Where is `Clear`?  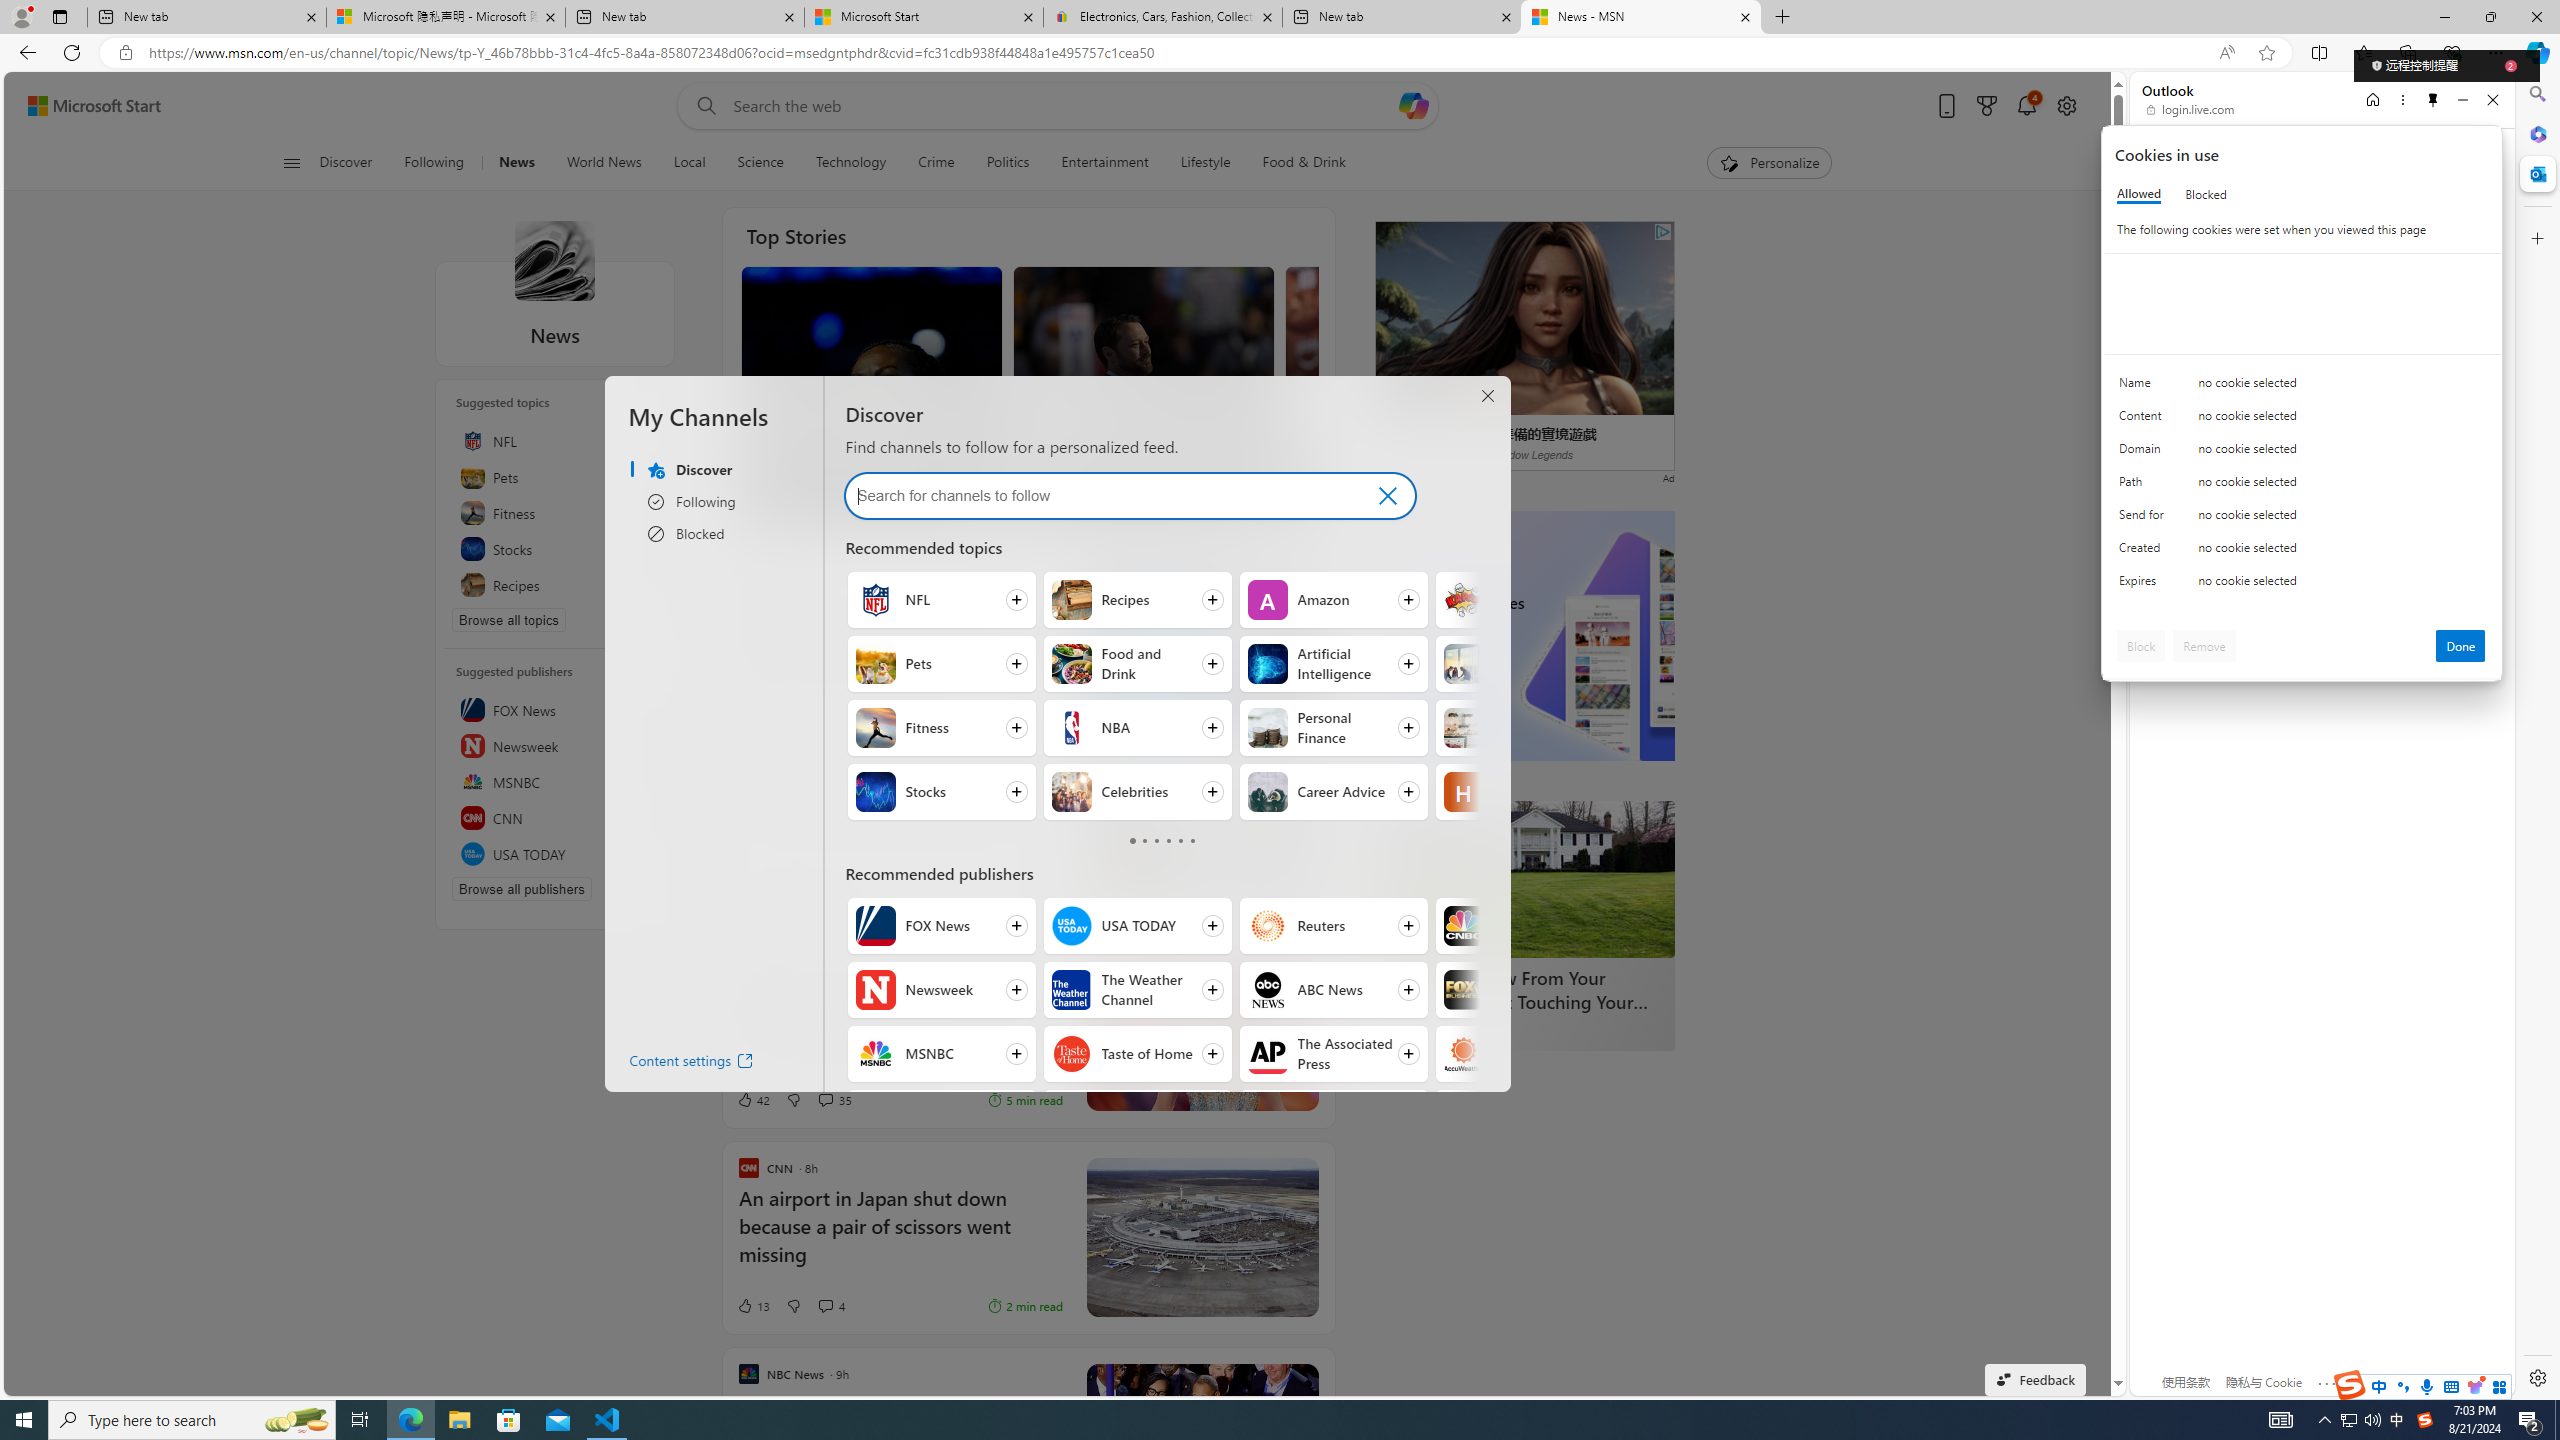
Clear is located at coordinates (1387, 496).